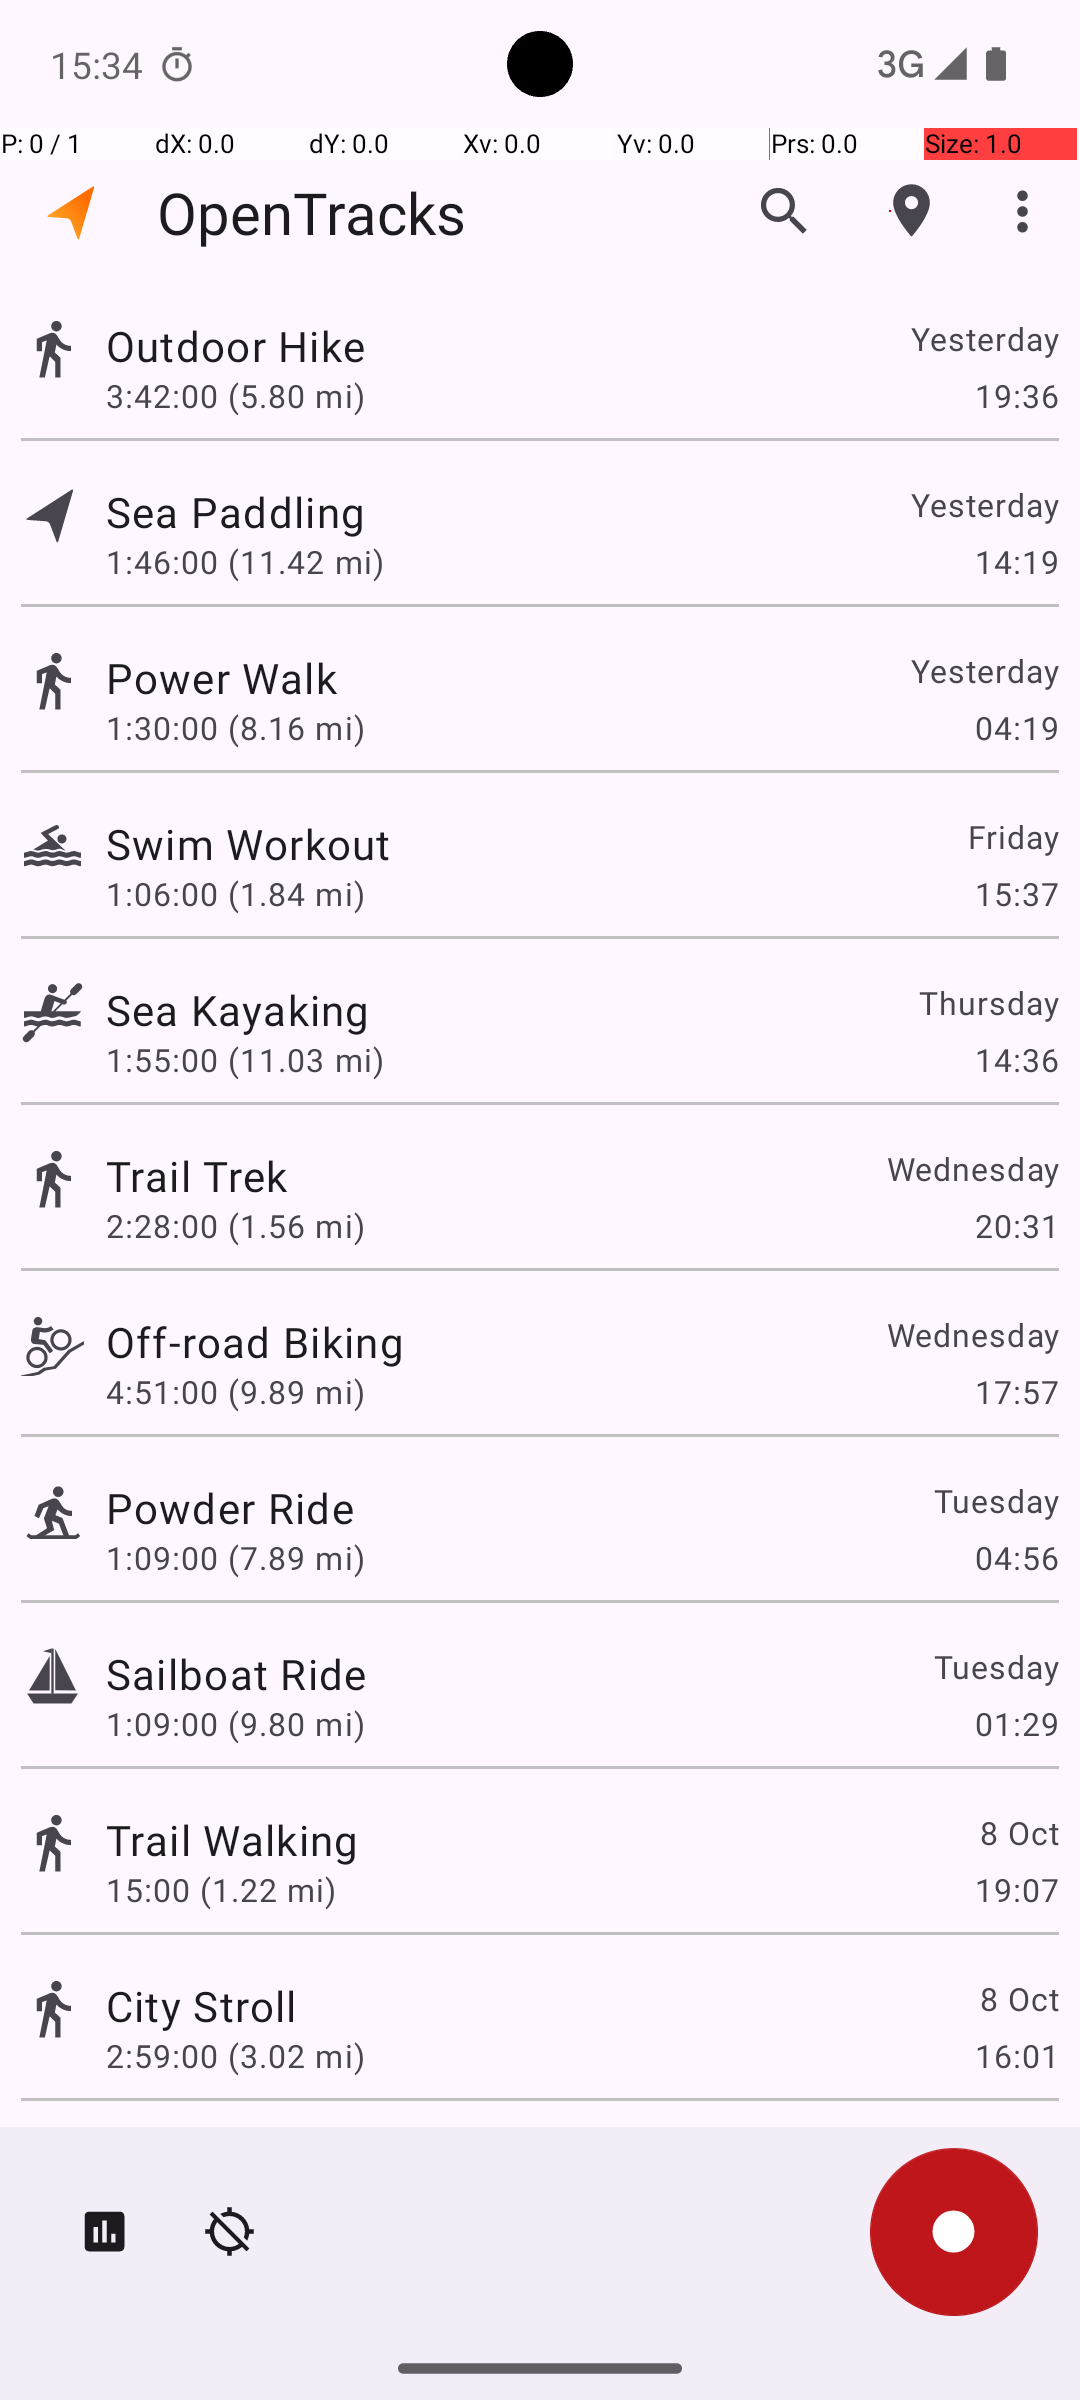 Image resolution: width=1080 pixels, height=2400 pixels. What do you see at coordinates (230, 1508) in the screenshot?
I see `Powder Ride` at bounding box center [230, 1508].